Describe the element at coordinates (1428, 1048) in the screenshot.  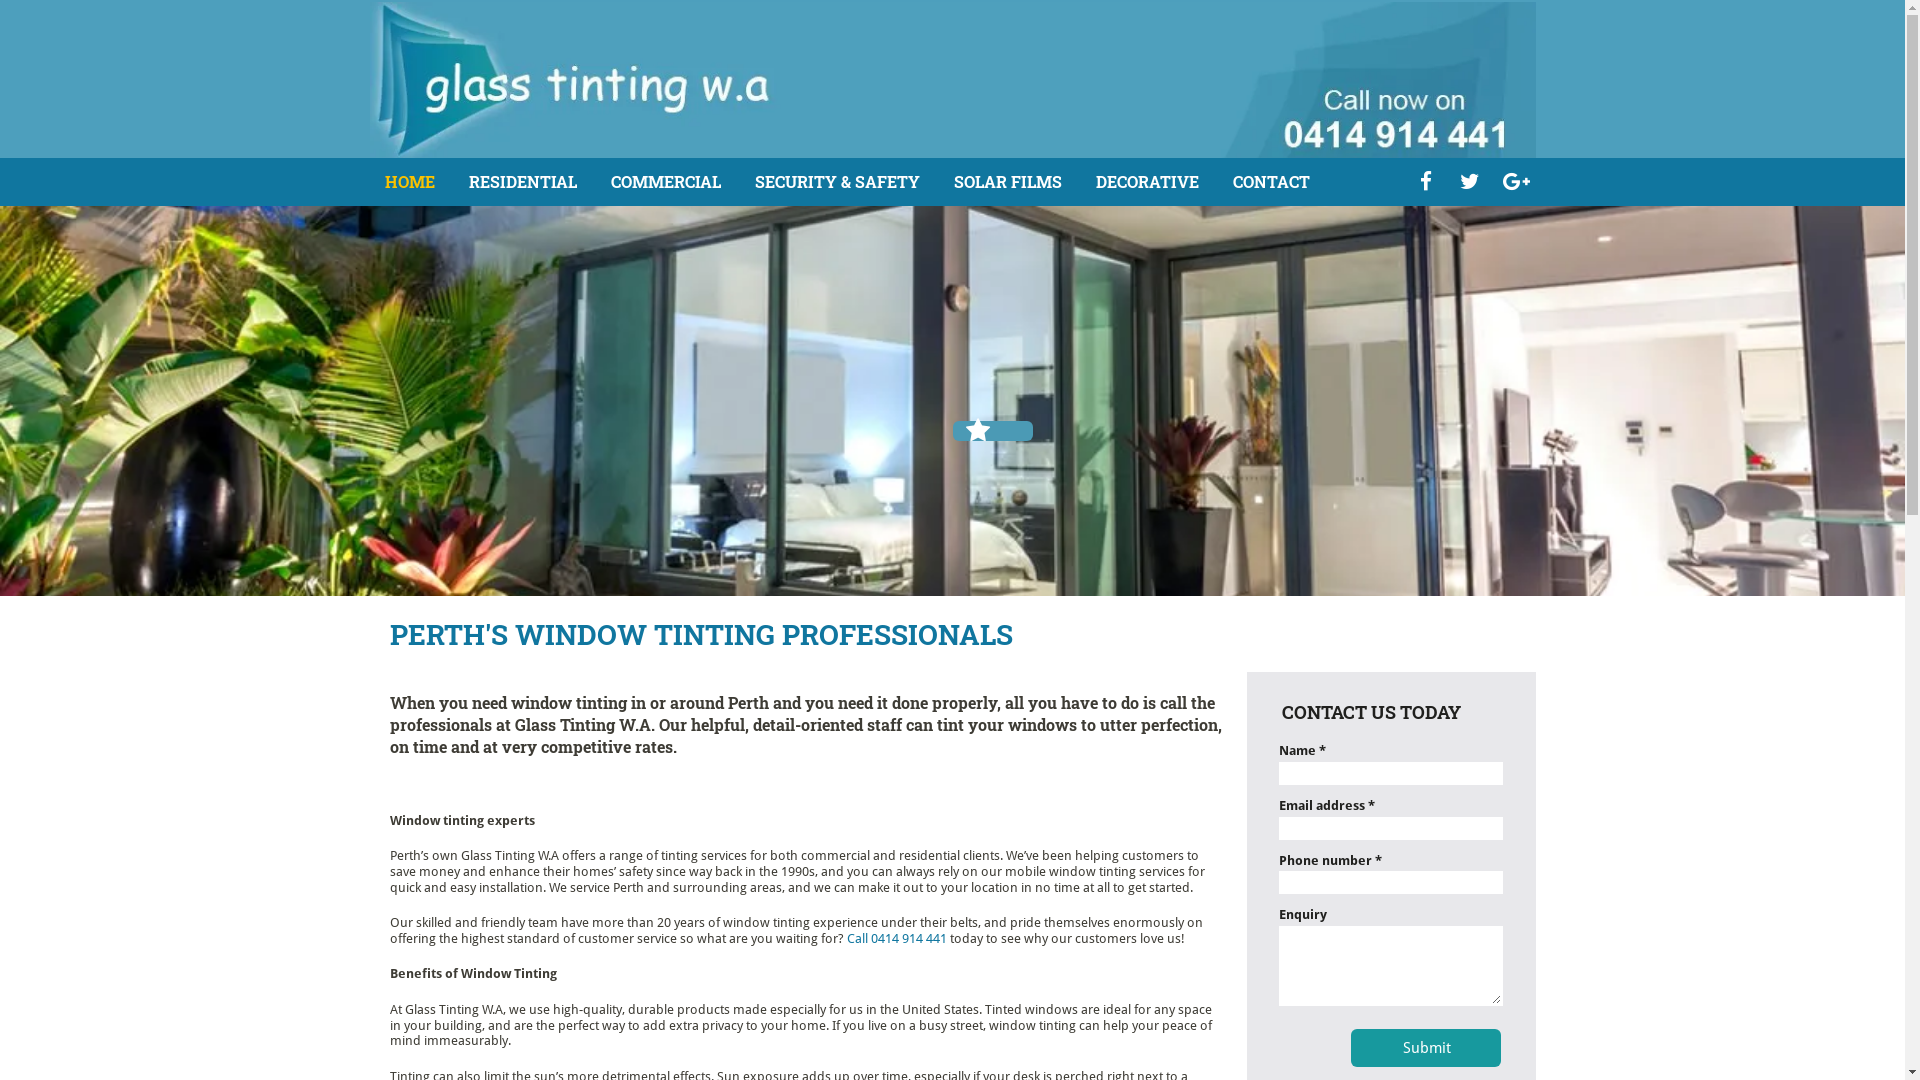
I see `Submit` at that location.